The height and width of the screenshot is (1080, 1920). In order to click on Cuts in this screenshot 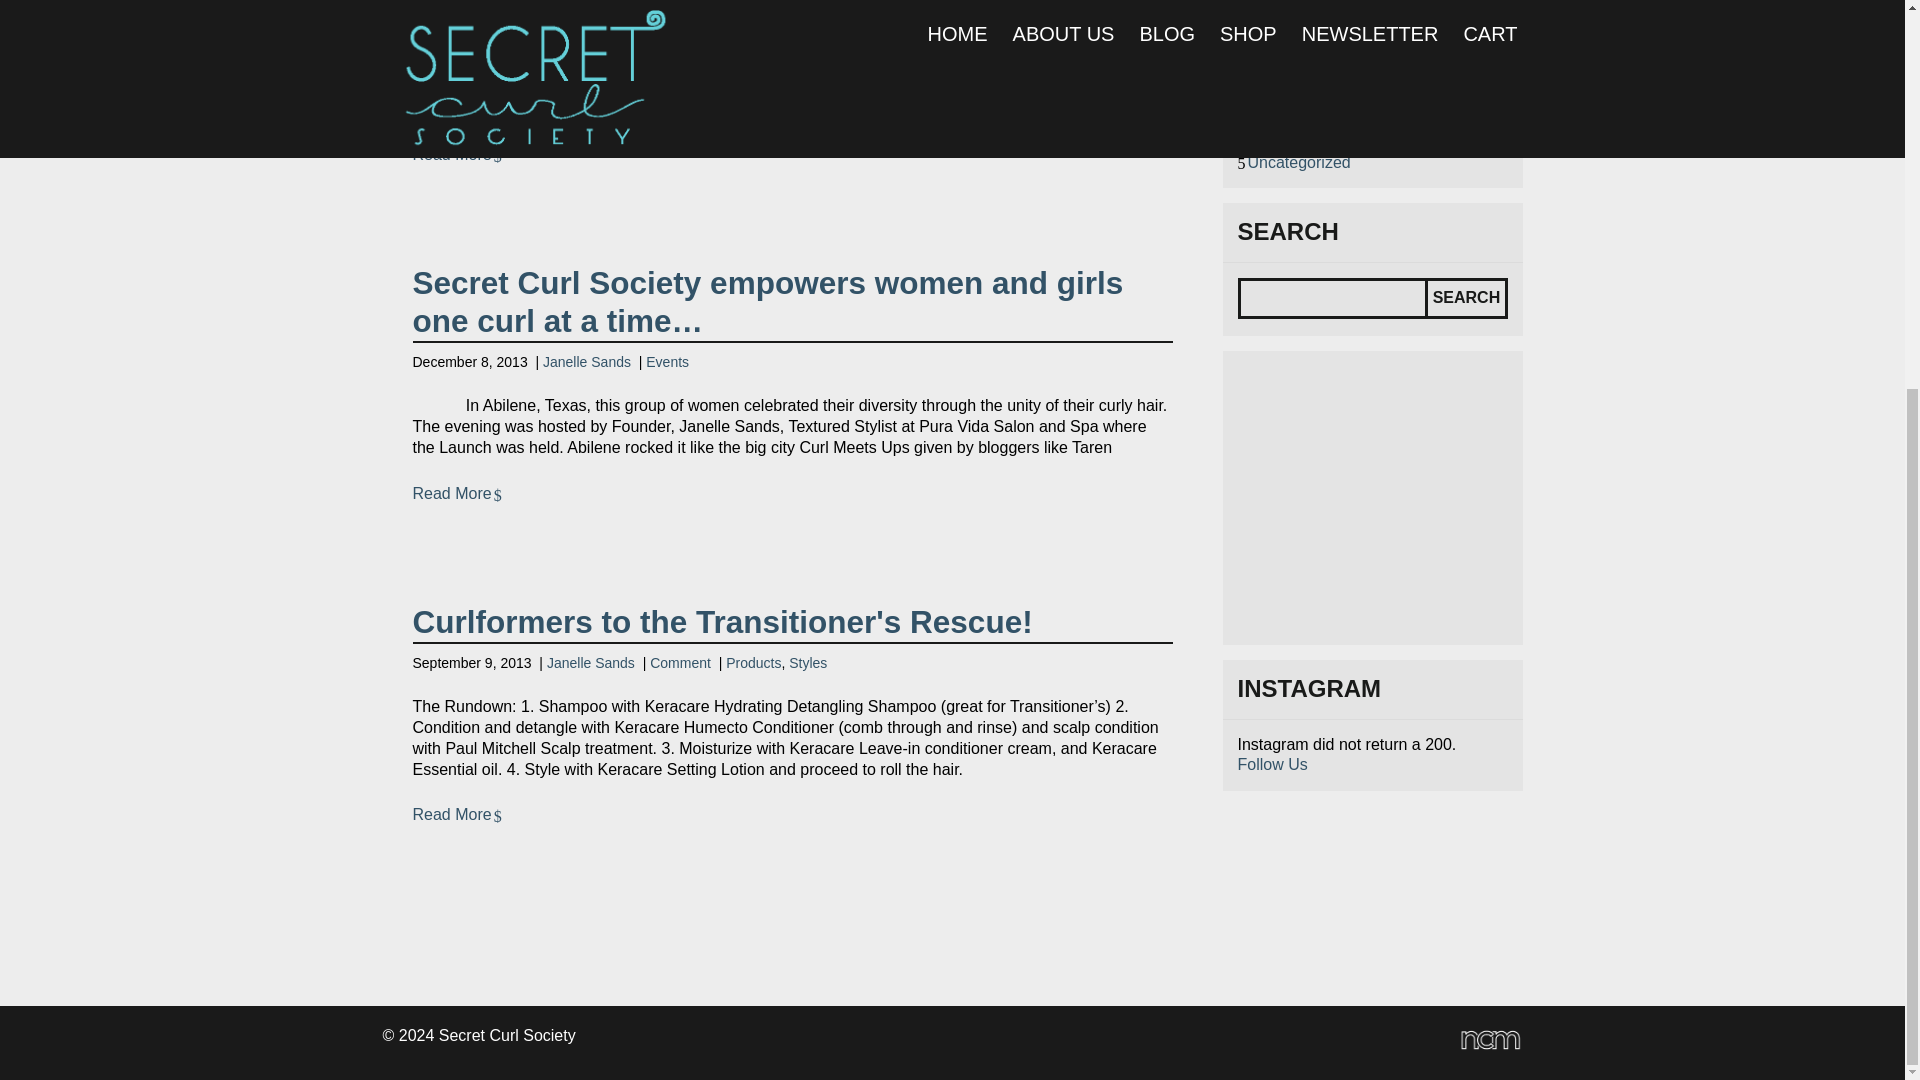, I will do `click(1264, 5)`.